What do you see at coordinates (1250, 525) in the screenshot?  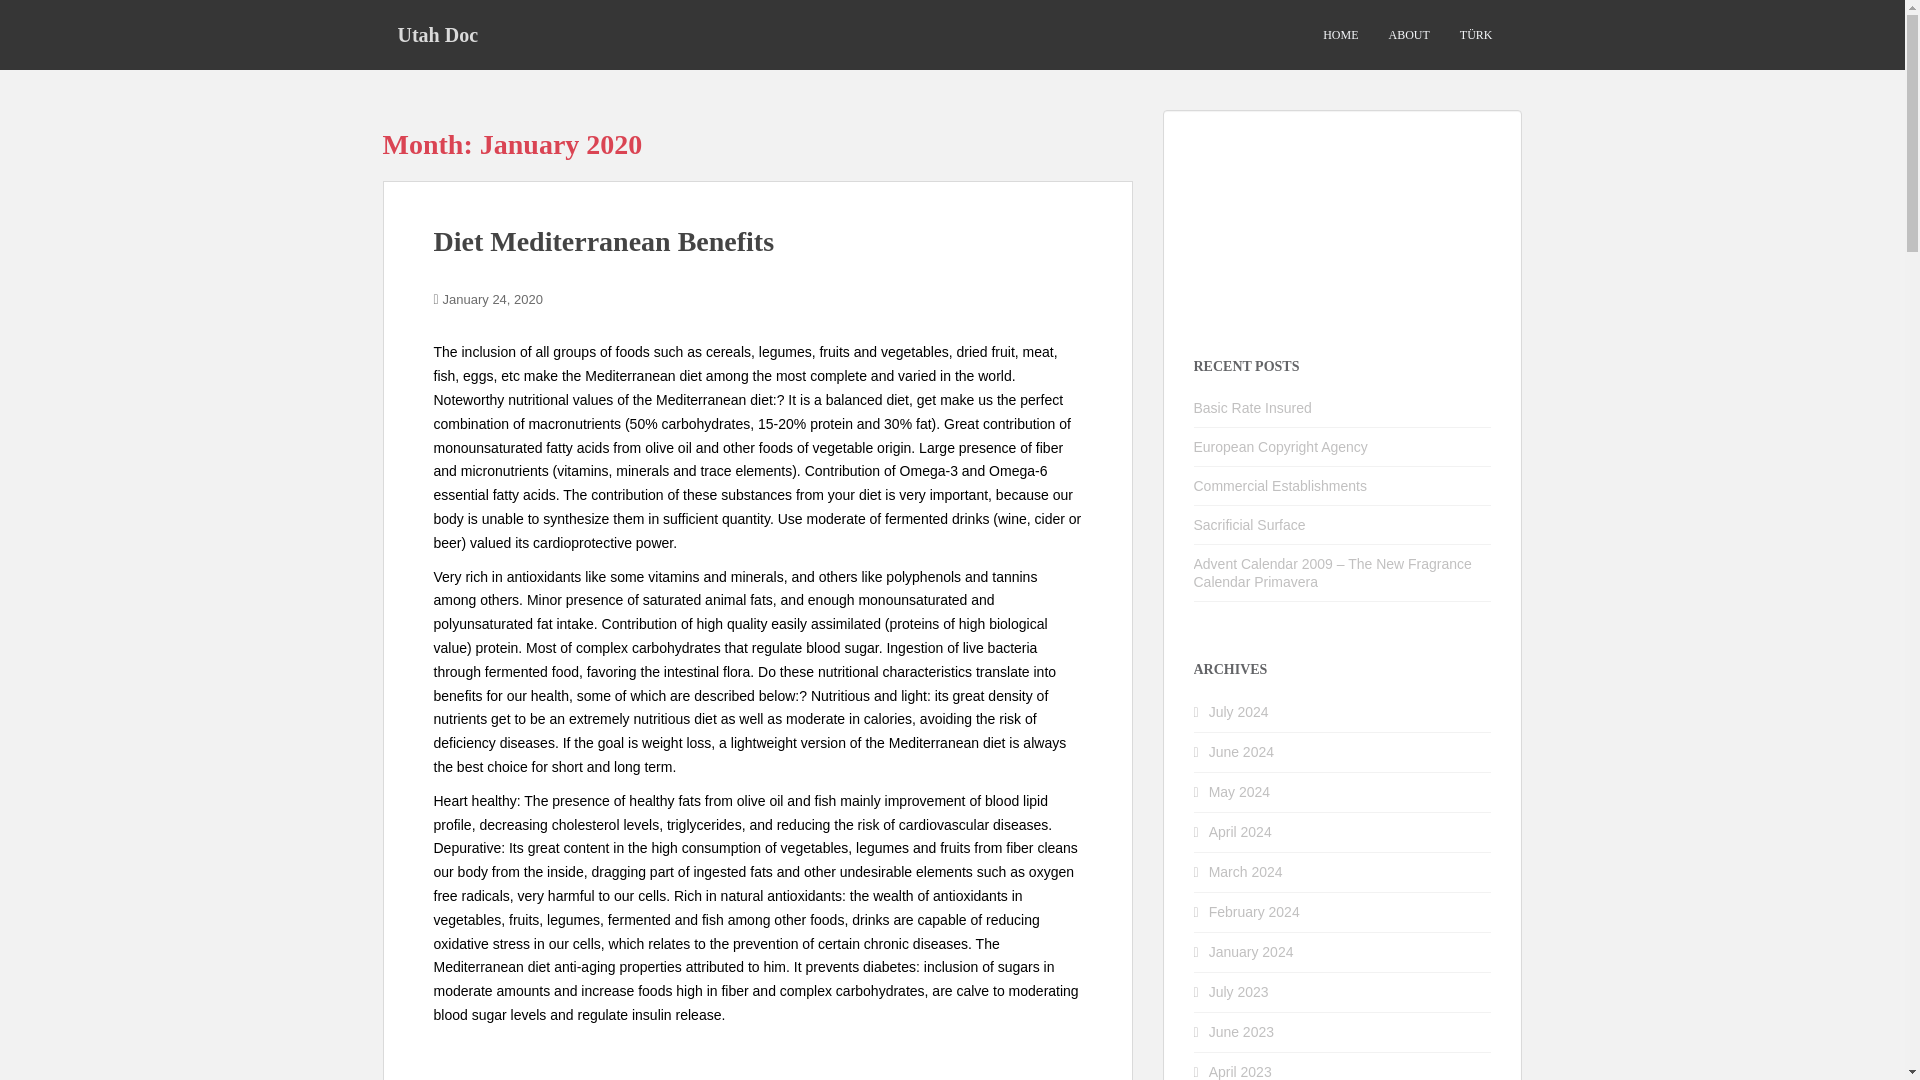 I see `Sacrificial Surface` at bounding box center [1250, 525].